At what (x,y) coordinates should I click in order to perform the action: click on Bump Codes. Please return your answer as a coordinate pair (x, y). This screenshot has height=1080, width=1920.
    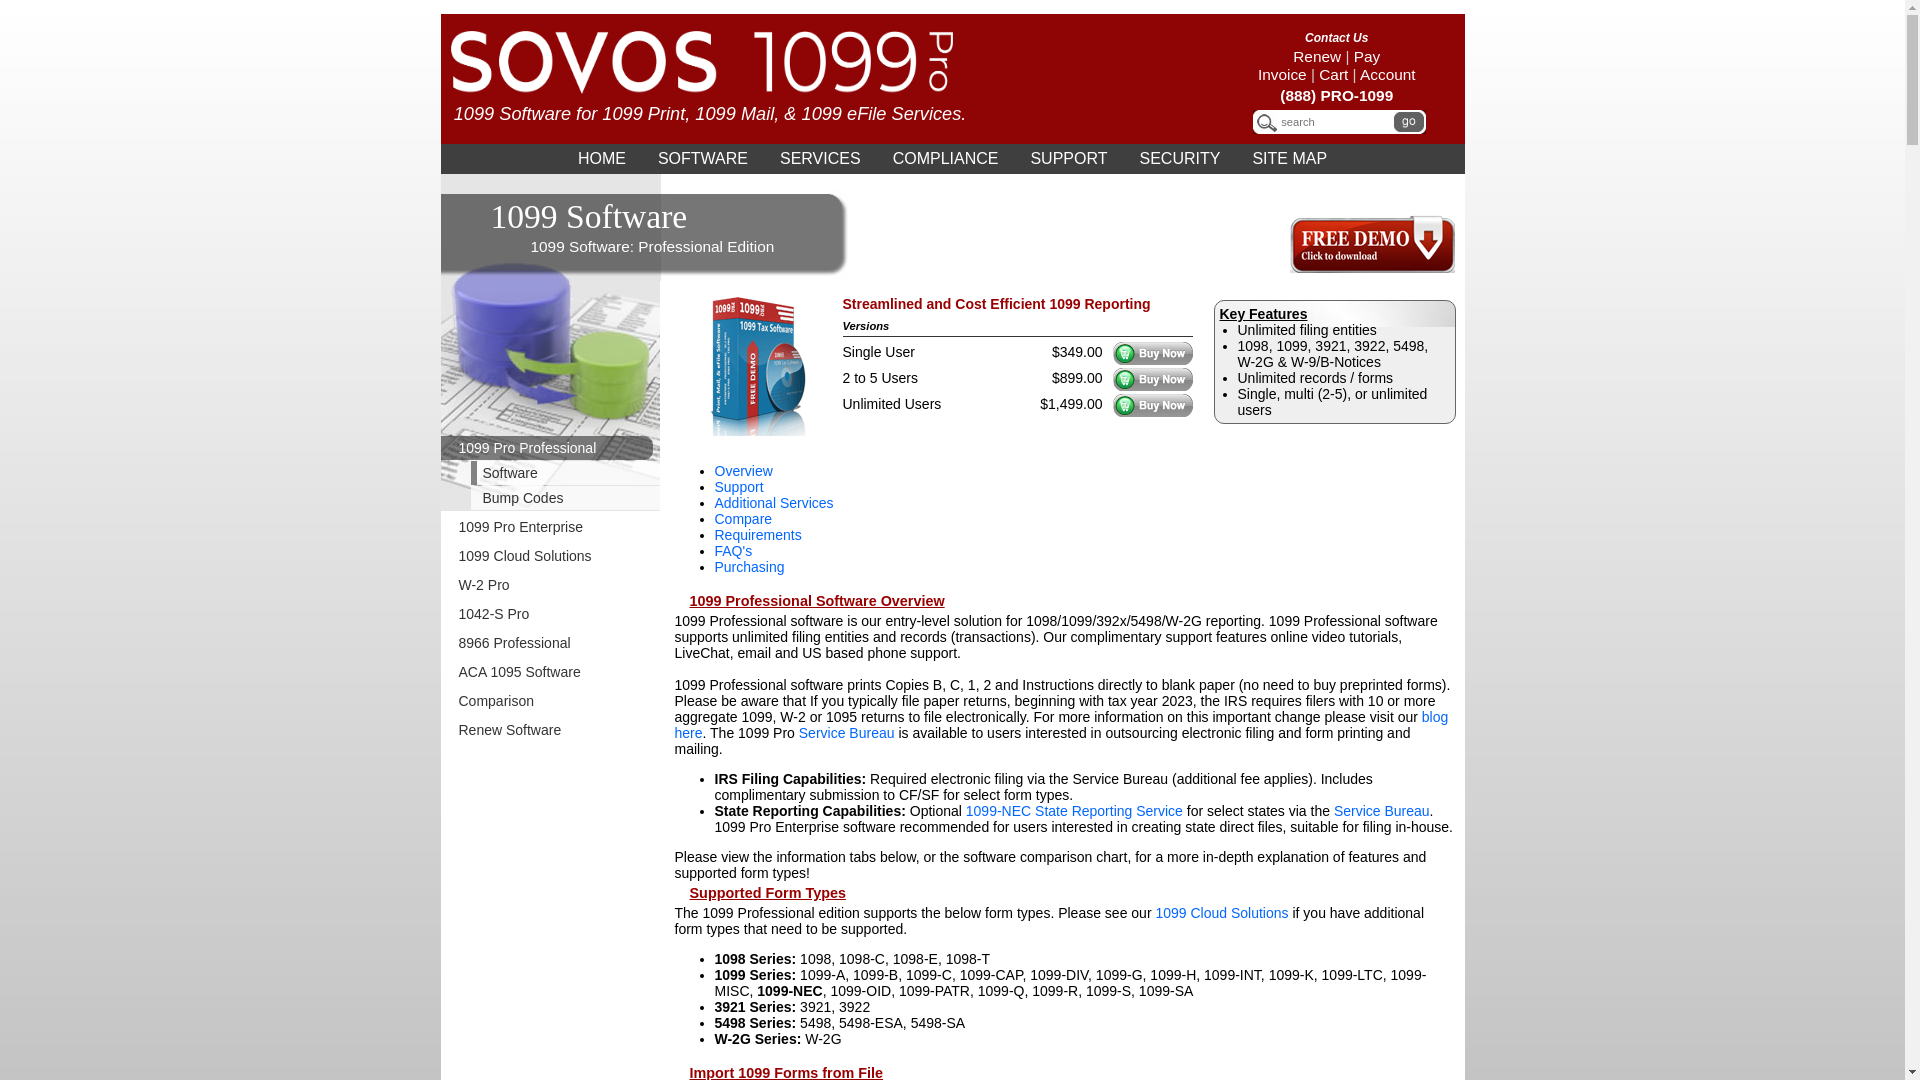
    Looking at the image, I should click on (562, 498).